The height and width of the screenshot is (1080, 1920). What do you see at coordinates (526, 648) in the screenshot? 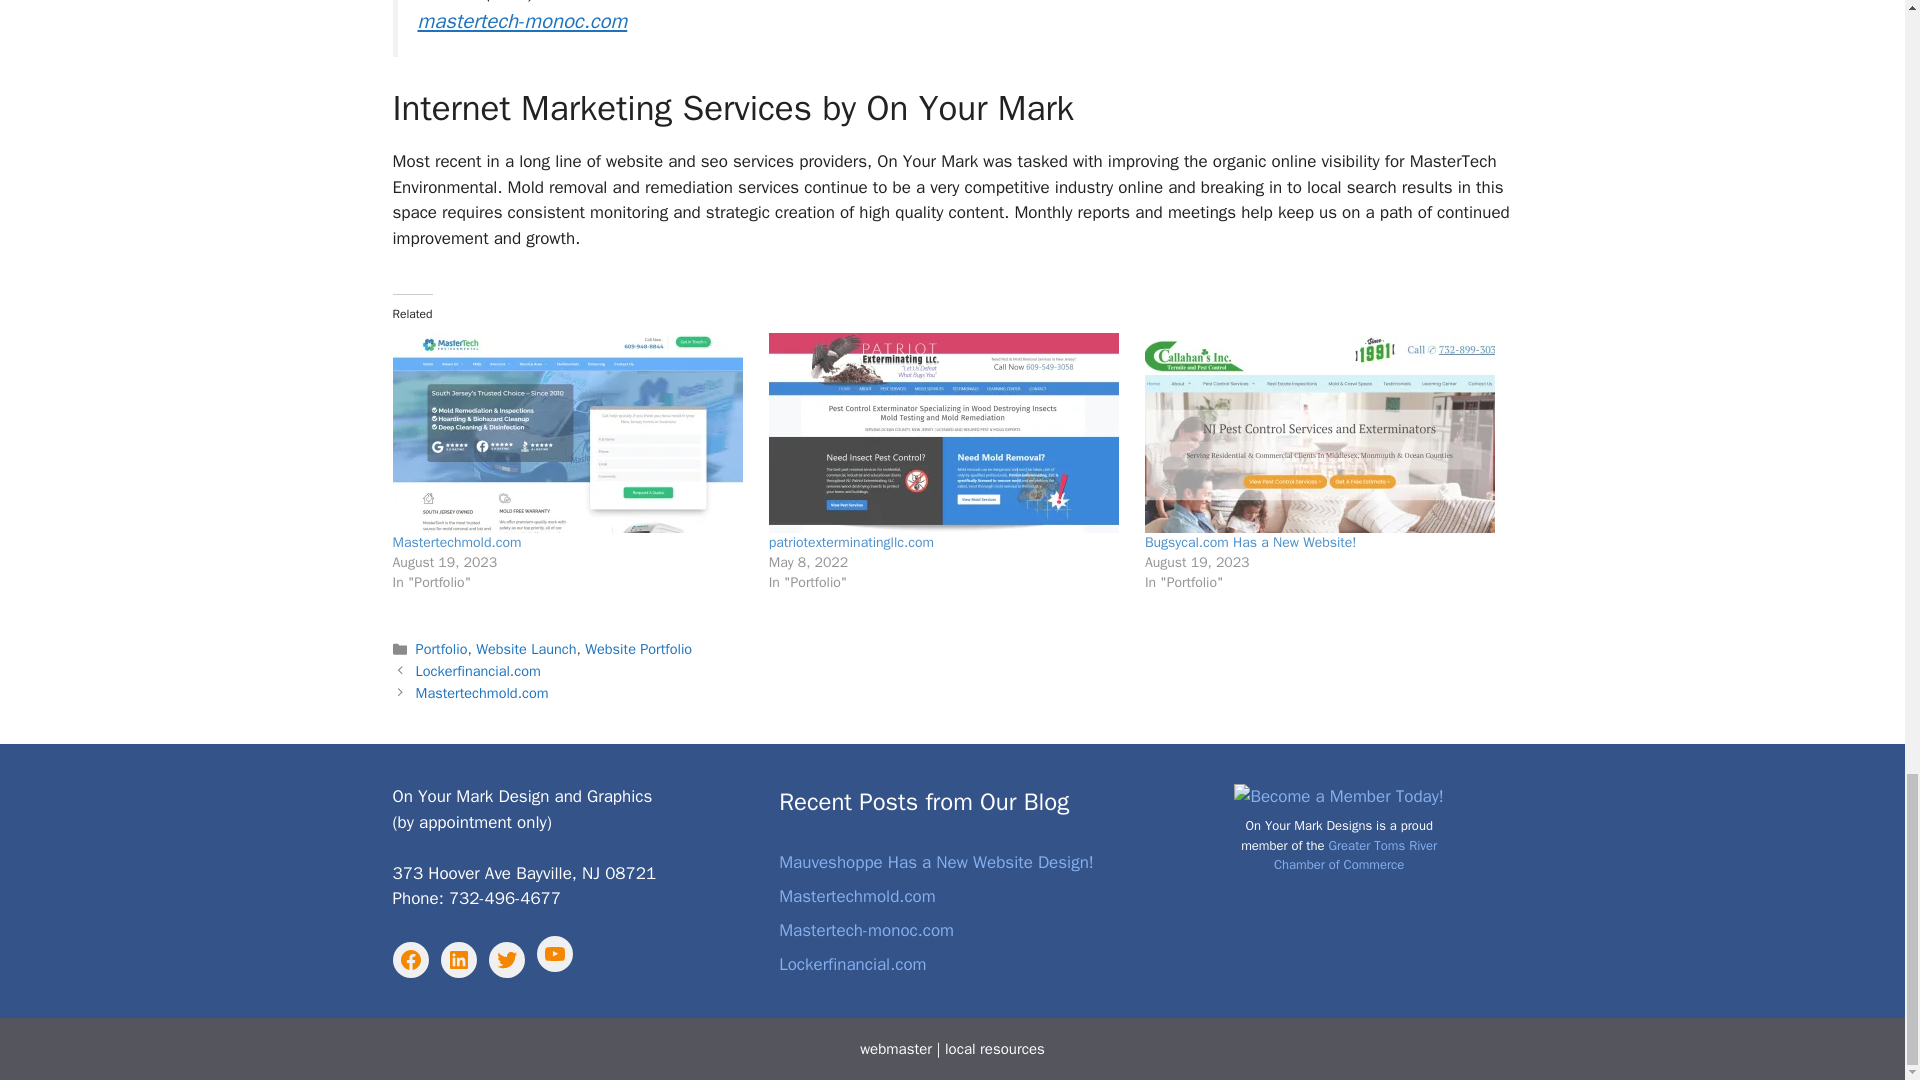
I see `Website Launch` at bounding box center [526, 648].